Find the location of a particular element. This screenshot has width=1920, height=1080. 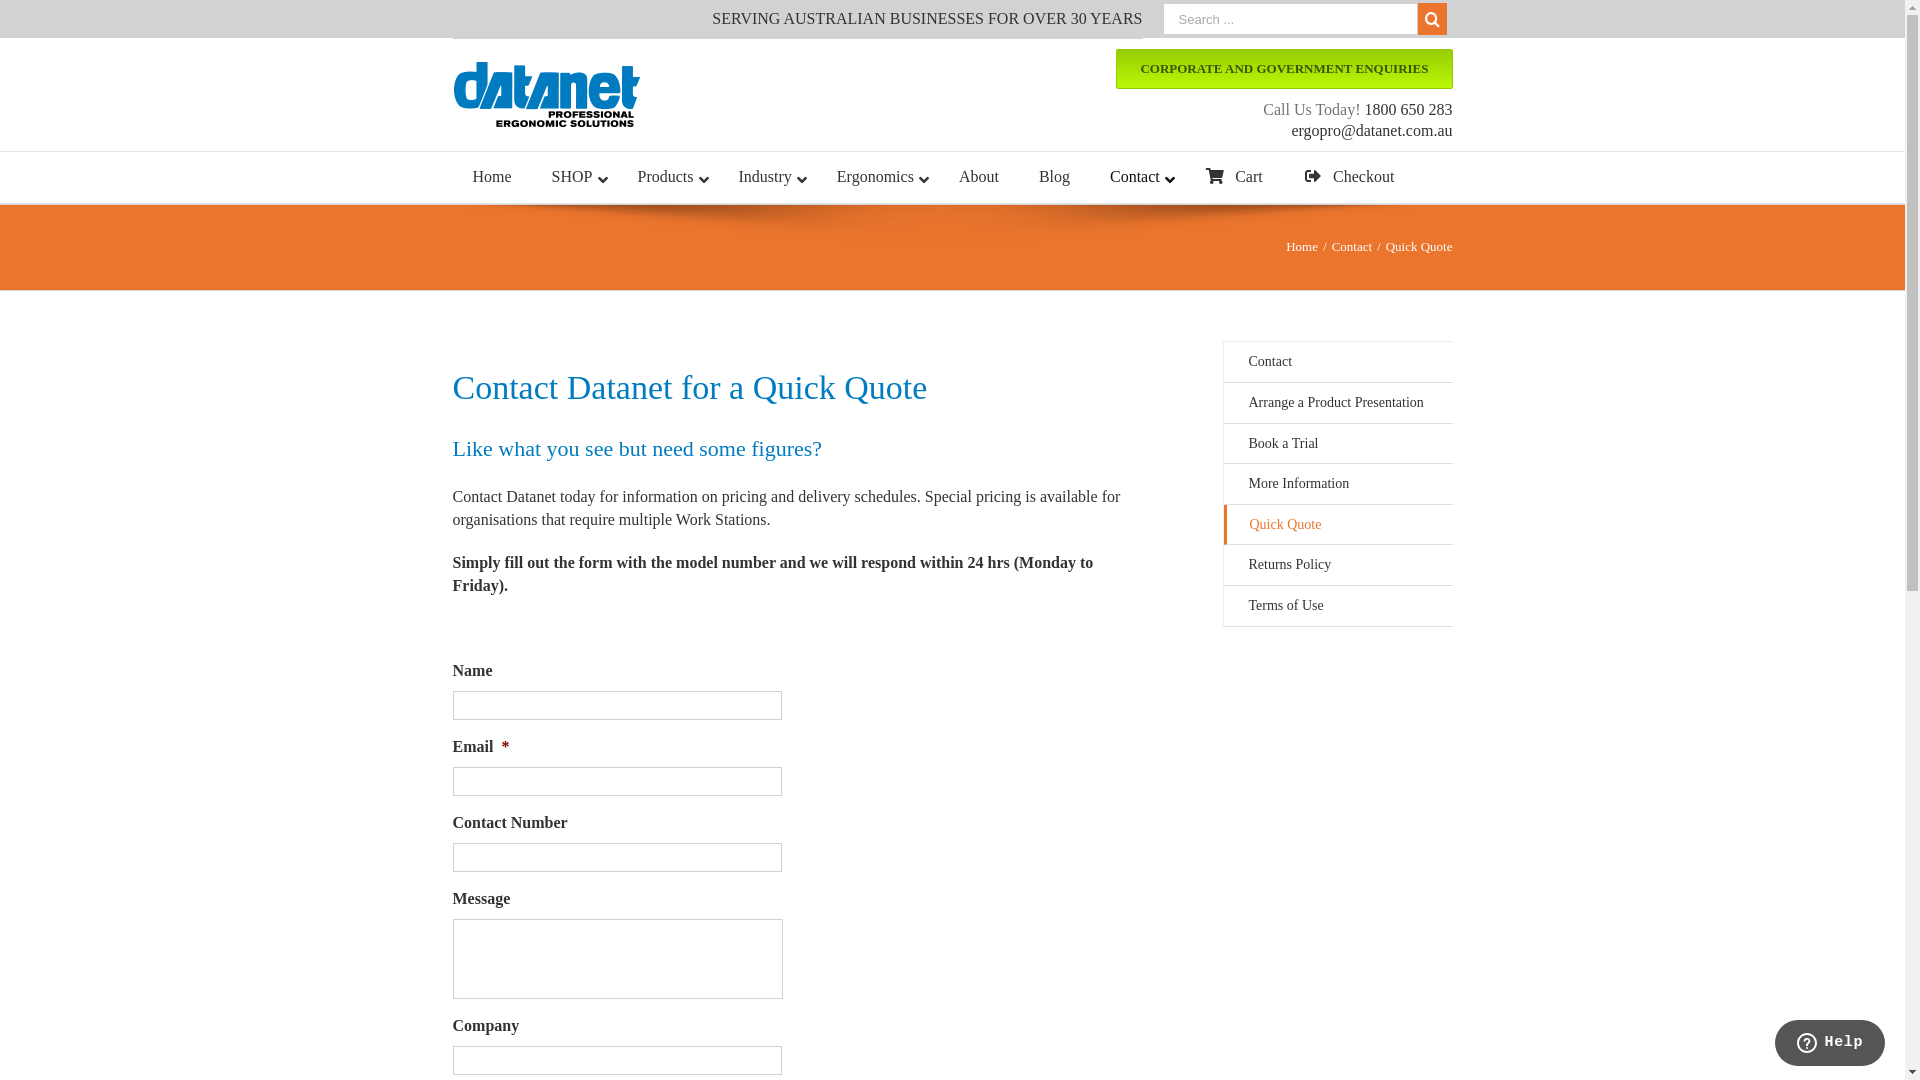

Home is located at coordinates (492, 178).